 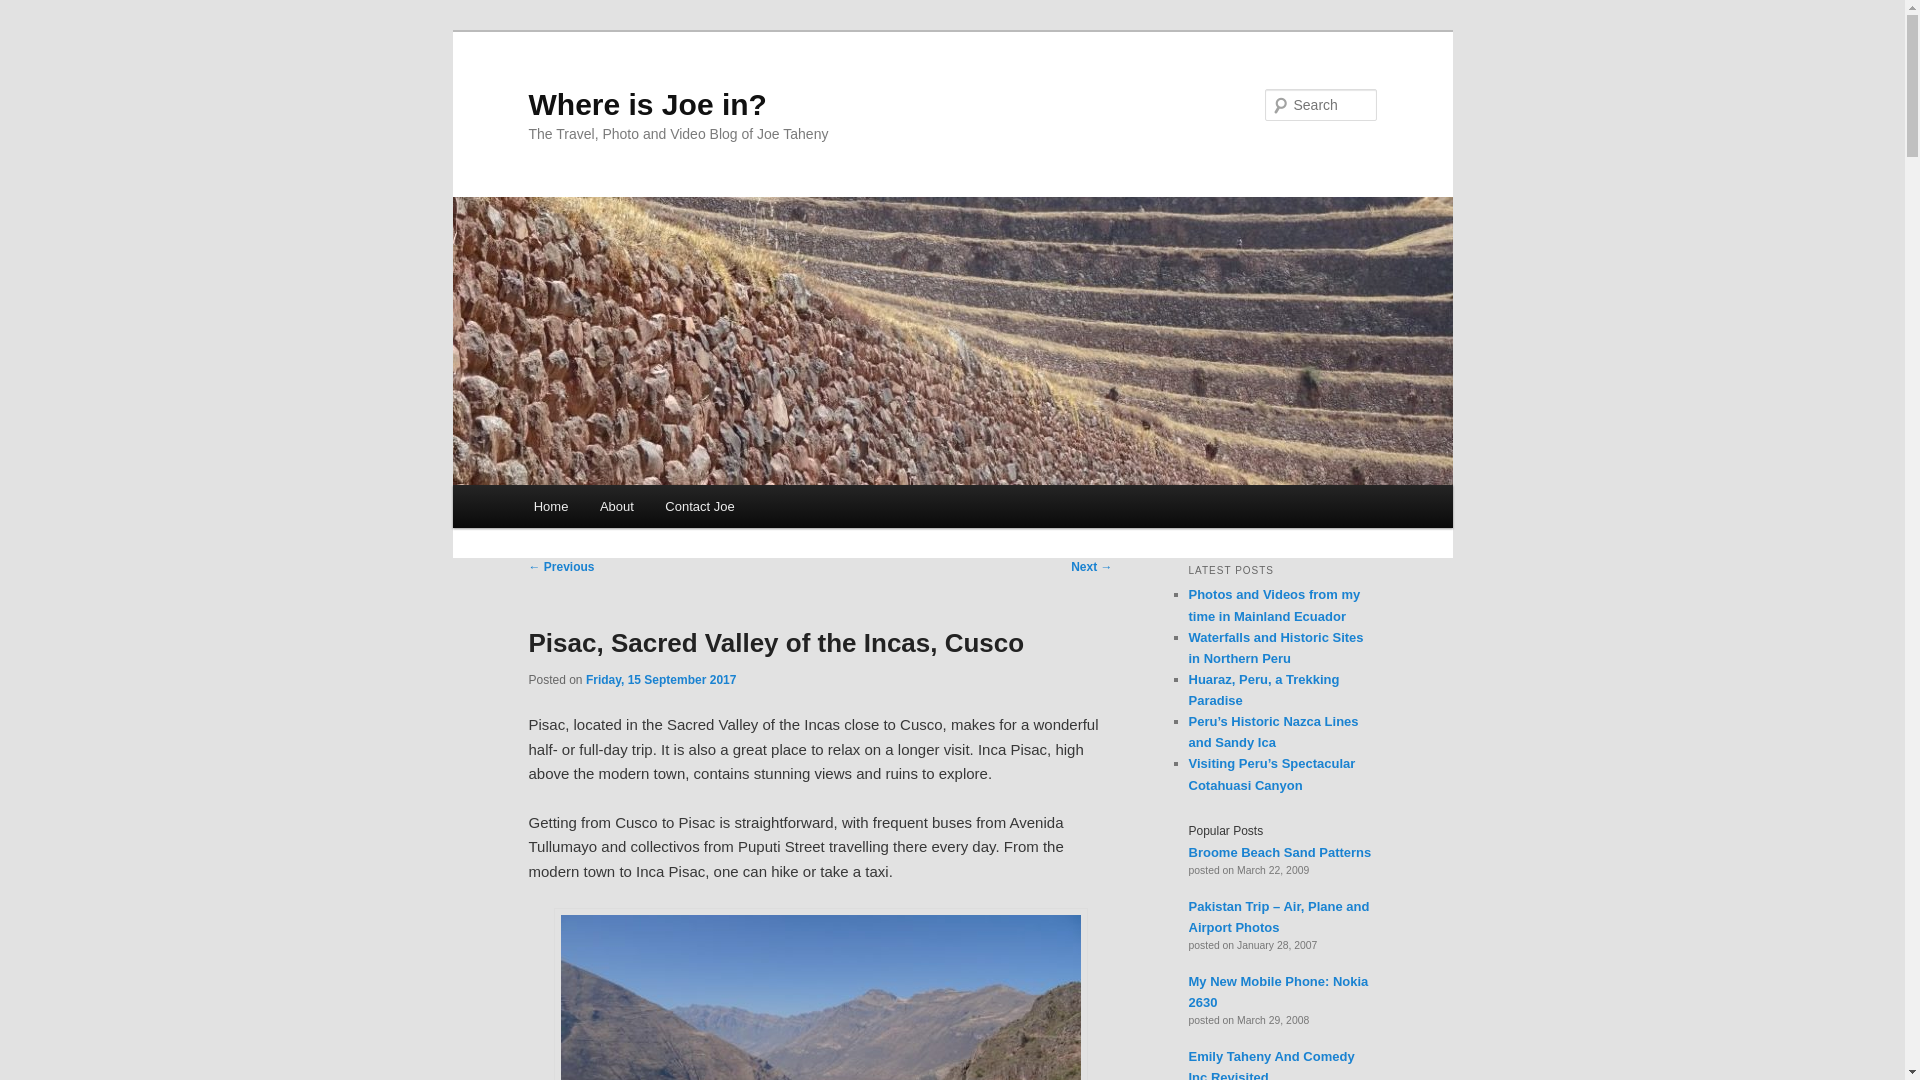 I want to click on Friday, 15 September 2017, so click(x=661, y=679).